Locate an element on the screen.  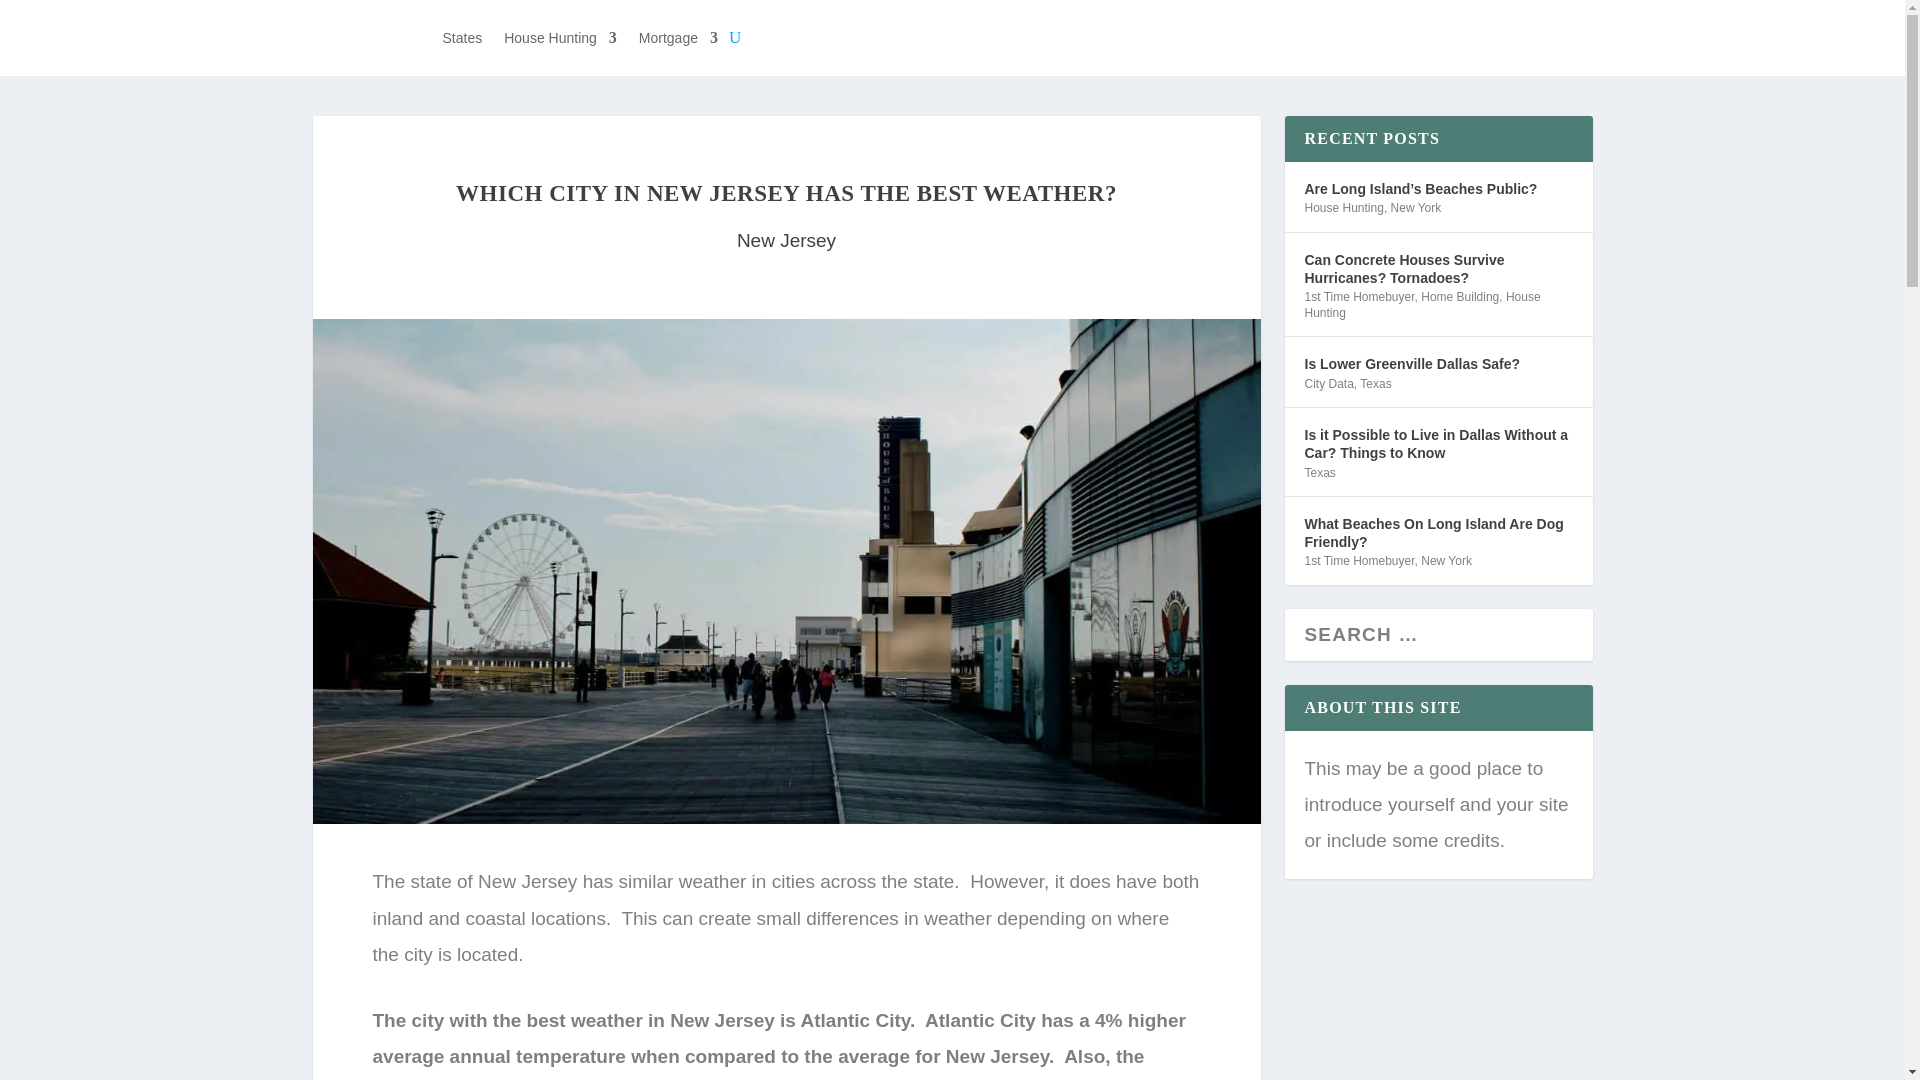
House Hunting is located at coordinates (1342, 207).